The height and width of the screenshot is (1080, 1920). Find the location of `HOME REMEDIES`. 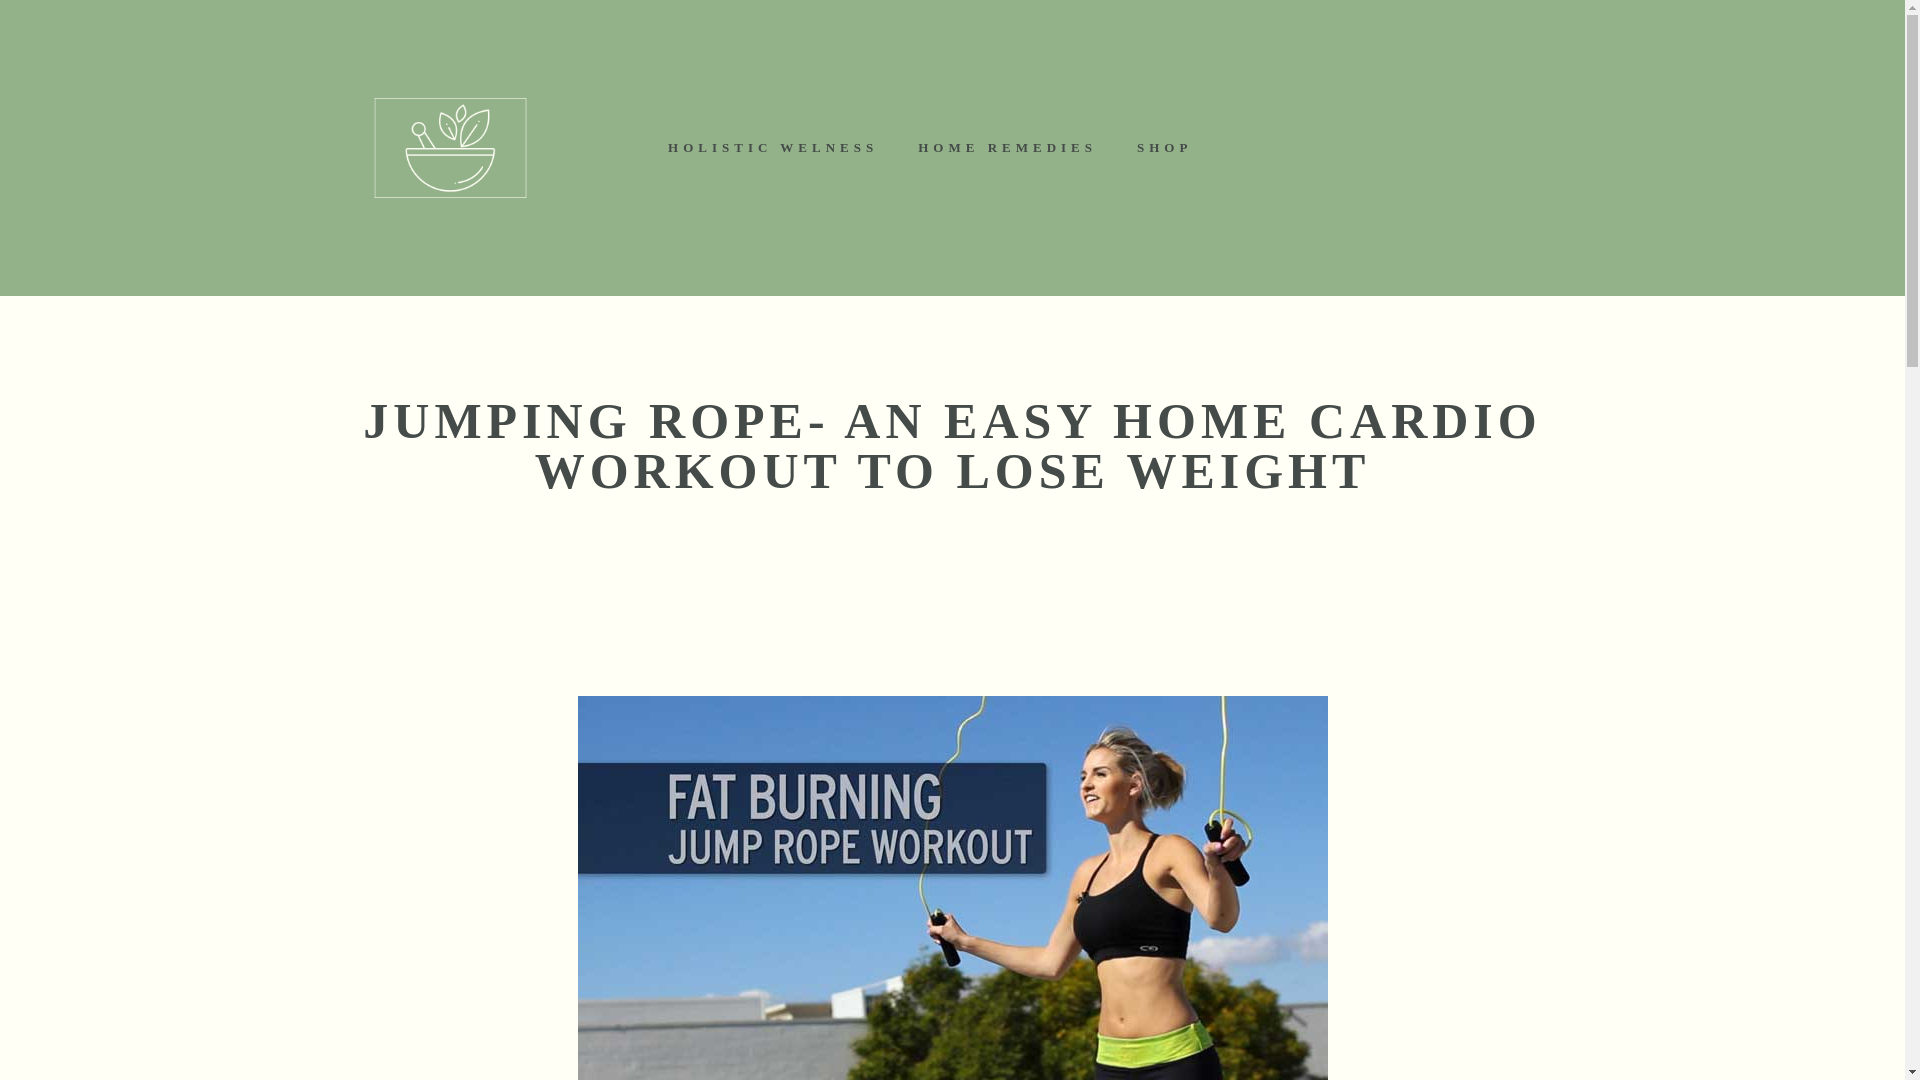

HOME REMEDIES is located at coordinates (1008, 148).